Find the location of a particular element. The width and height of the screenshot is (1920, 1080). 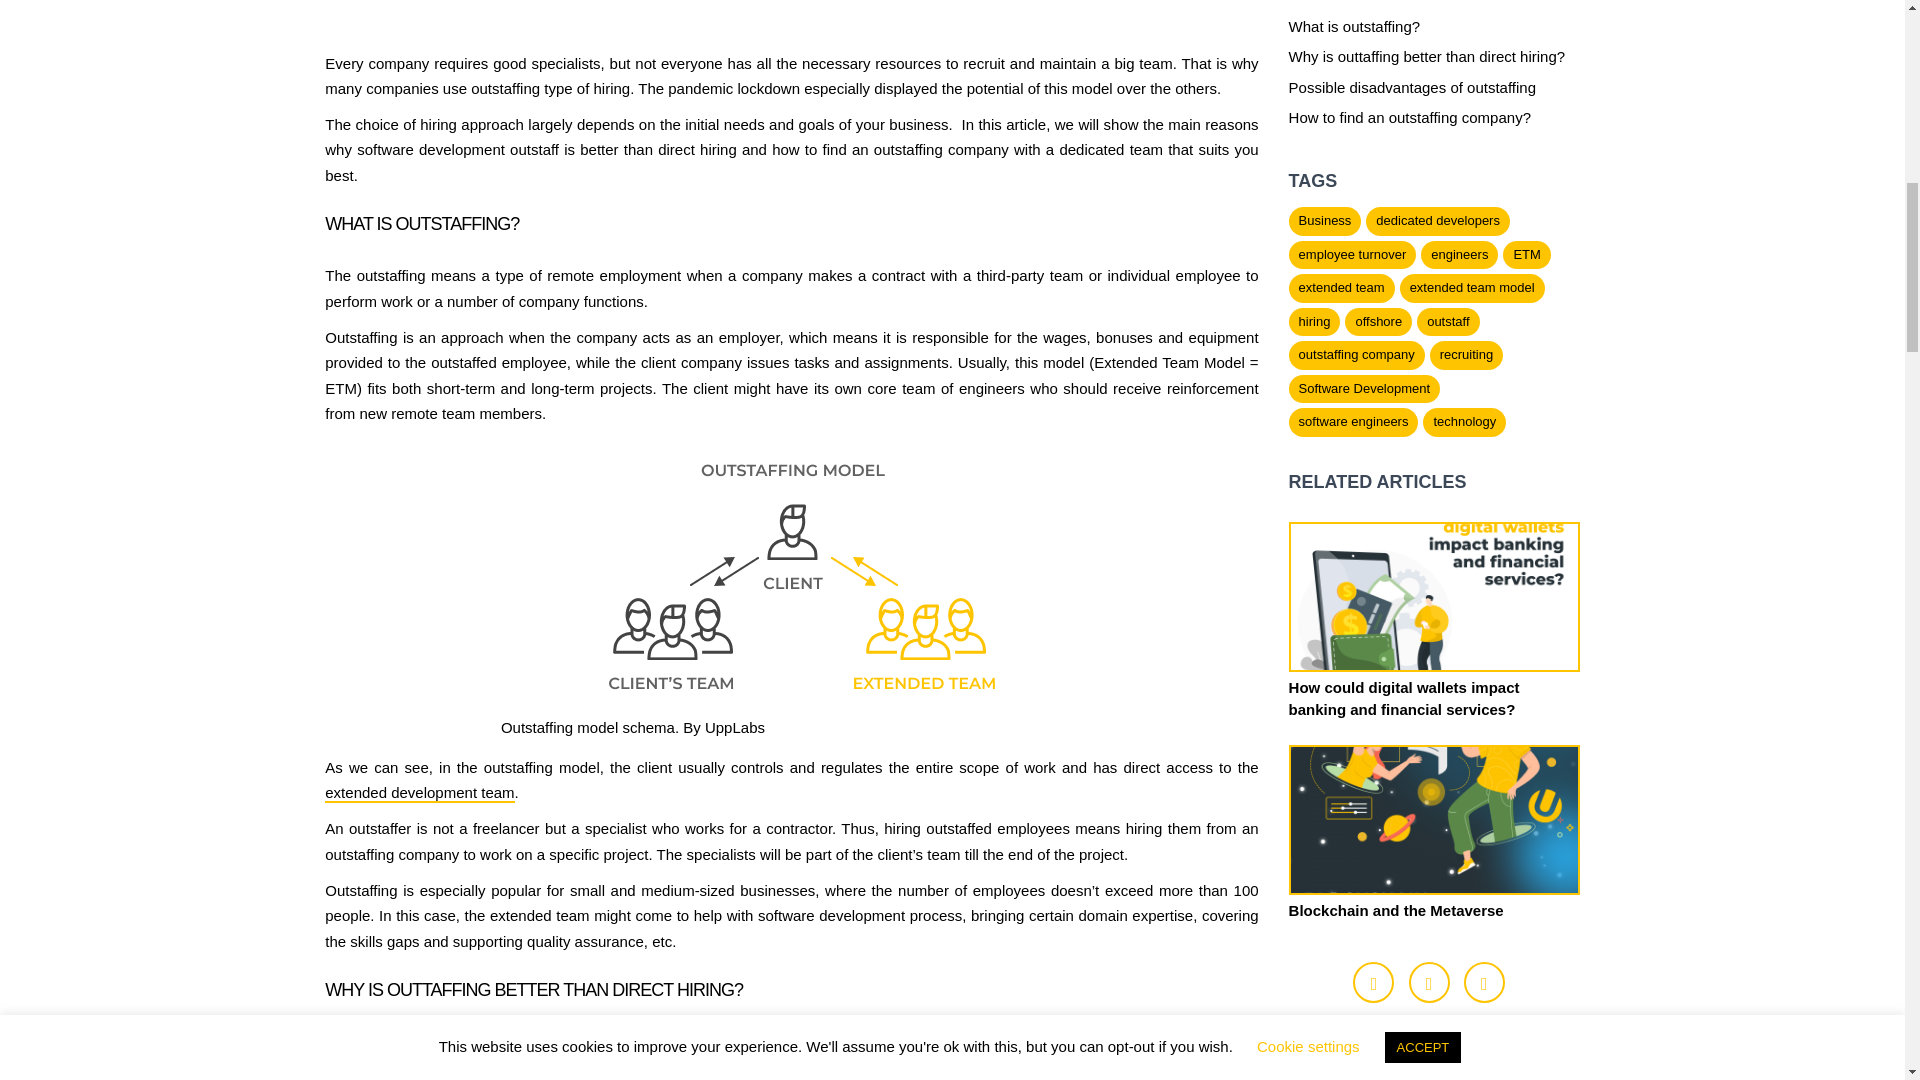

extended team is located at coordinates (1342, 288).